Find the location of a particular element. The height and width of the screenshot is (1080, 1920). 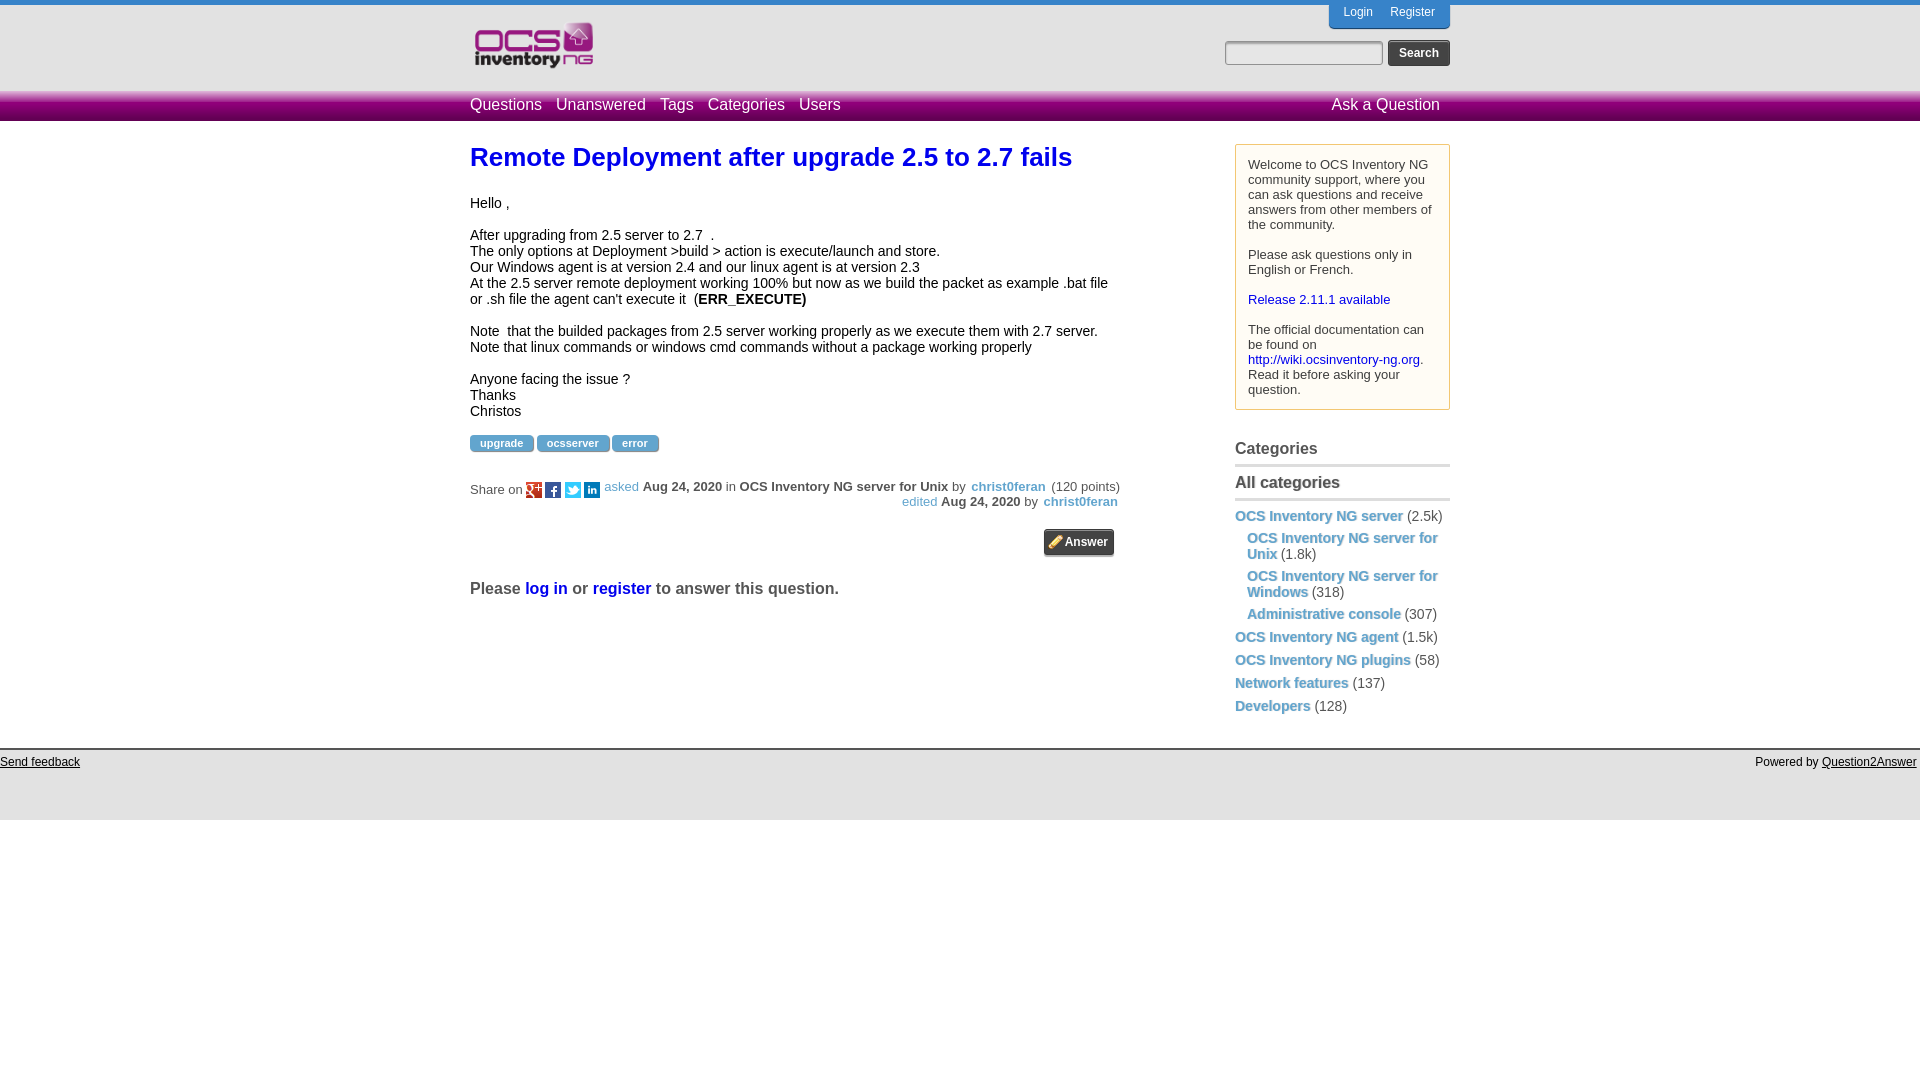

Tags is located at coordinates (682, 104).